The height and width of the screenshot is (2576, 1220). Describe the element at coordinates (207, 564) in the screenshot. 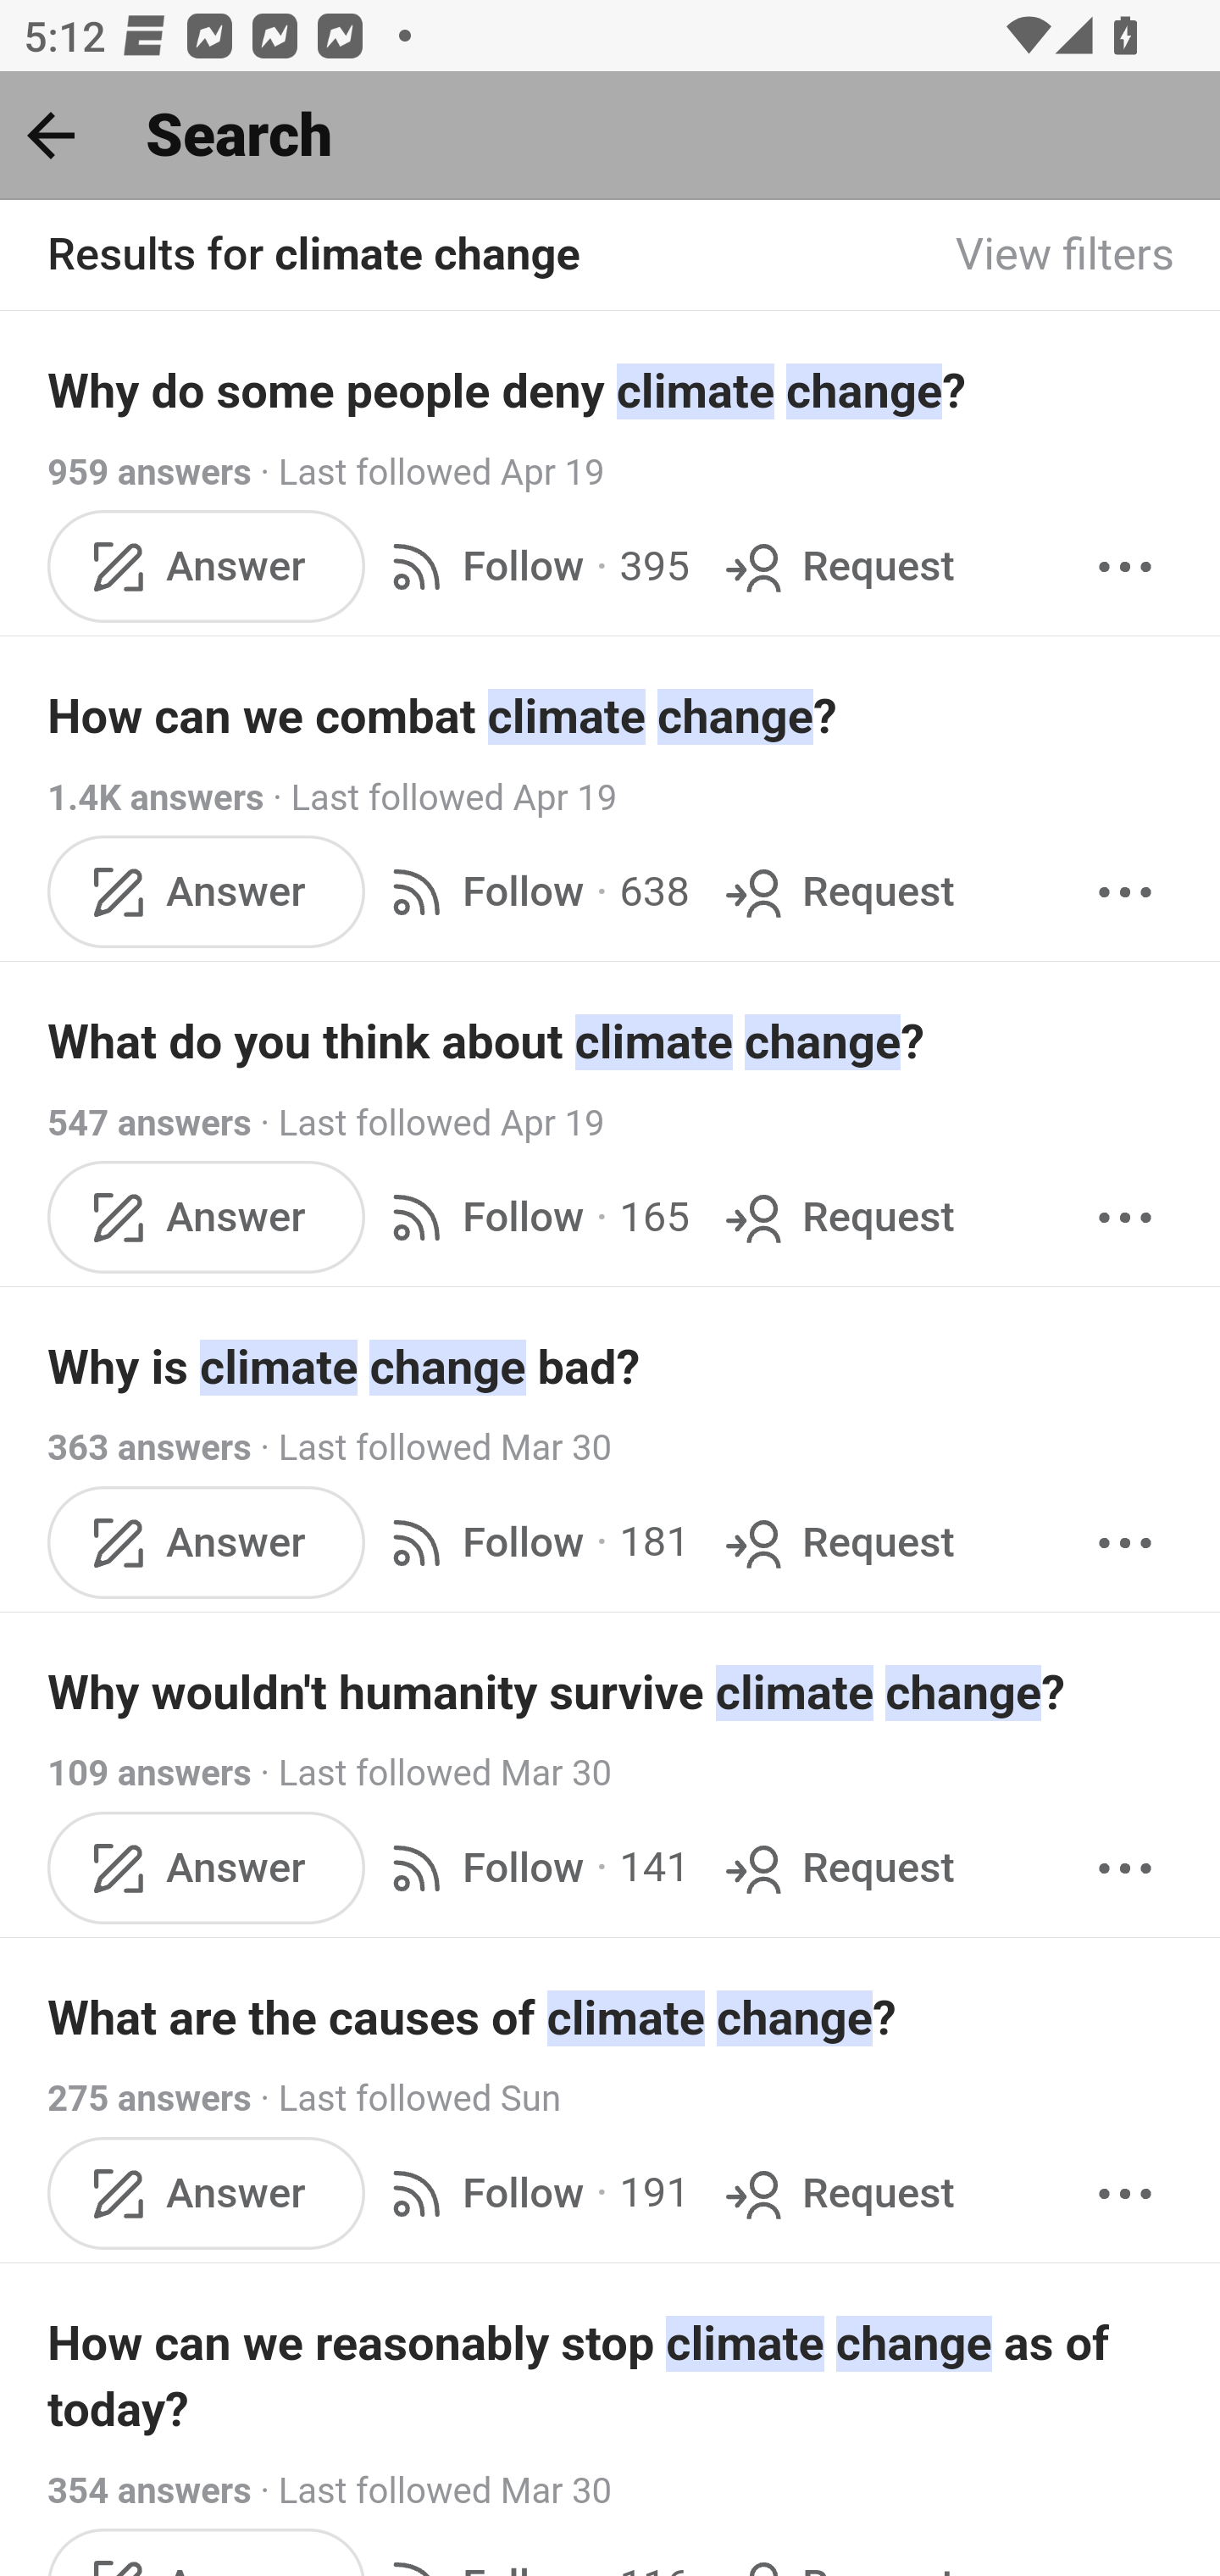

I see `Answer` at that location.